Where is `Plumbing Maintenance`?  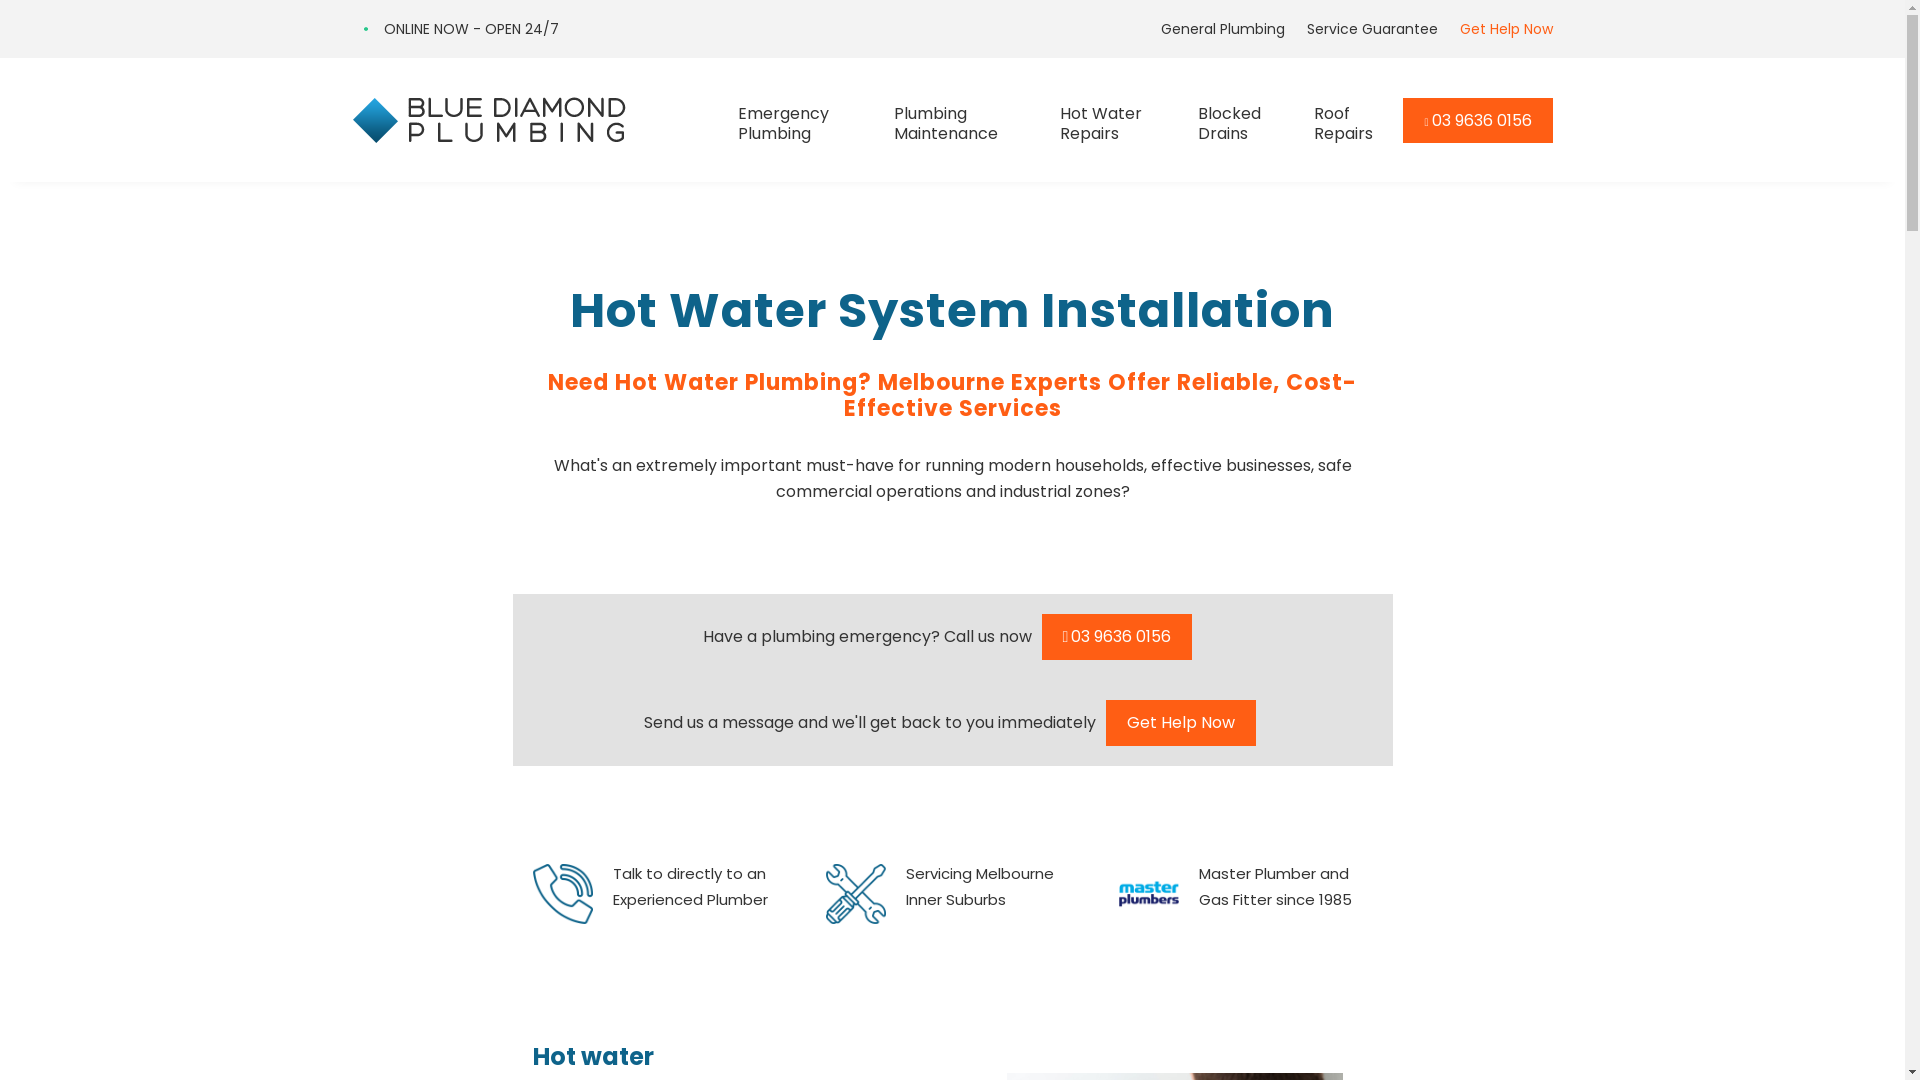 Plumbing Maintenance is located at coordinates (965, 120).